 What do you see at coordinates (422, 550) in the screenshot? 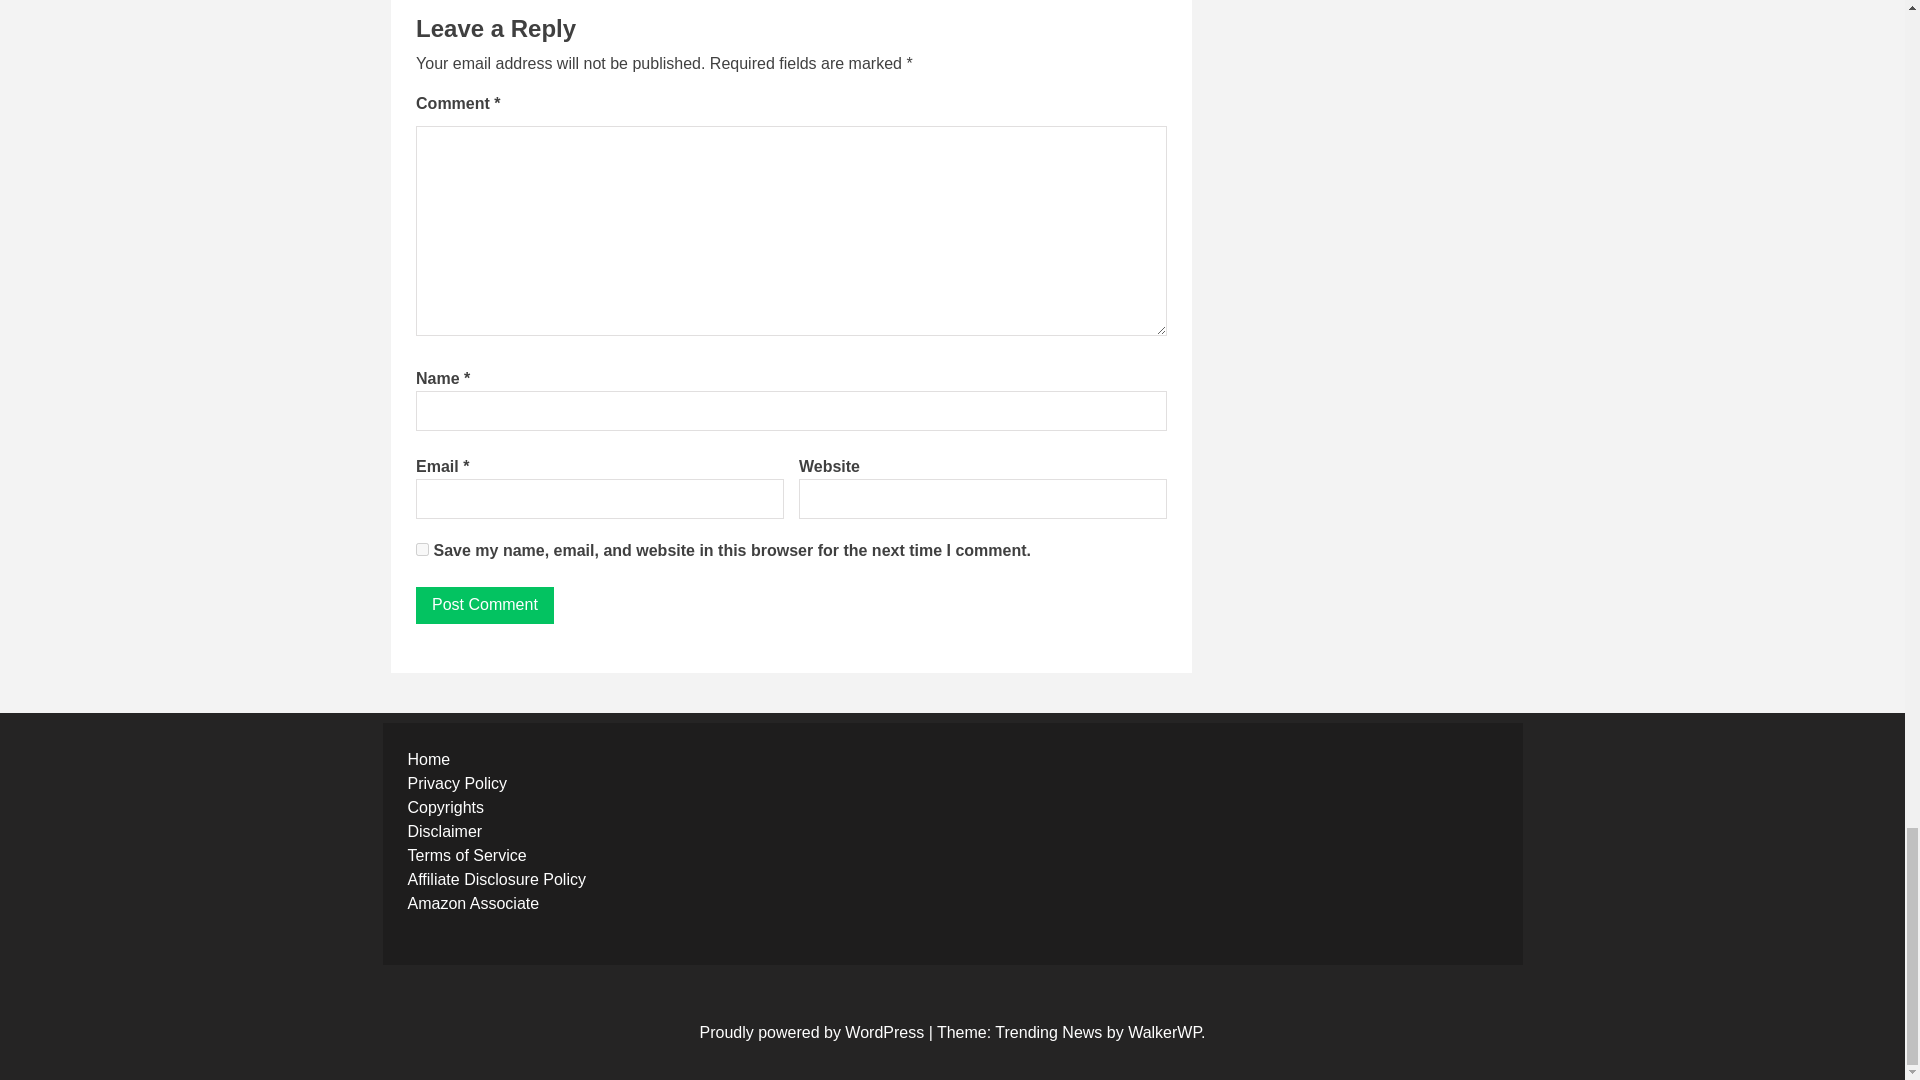
I see `yes` at bounding box center [422, 550].